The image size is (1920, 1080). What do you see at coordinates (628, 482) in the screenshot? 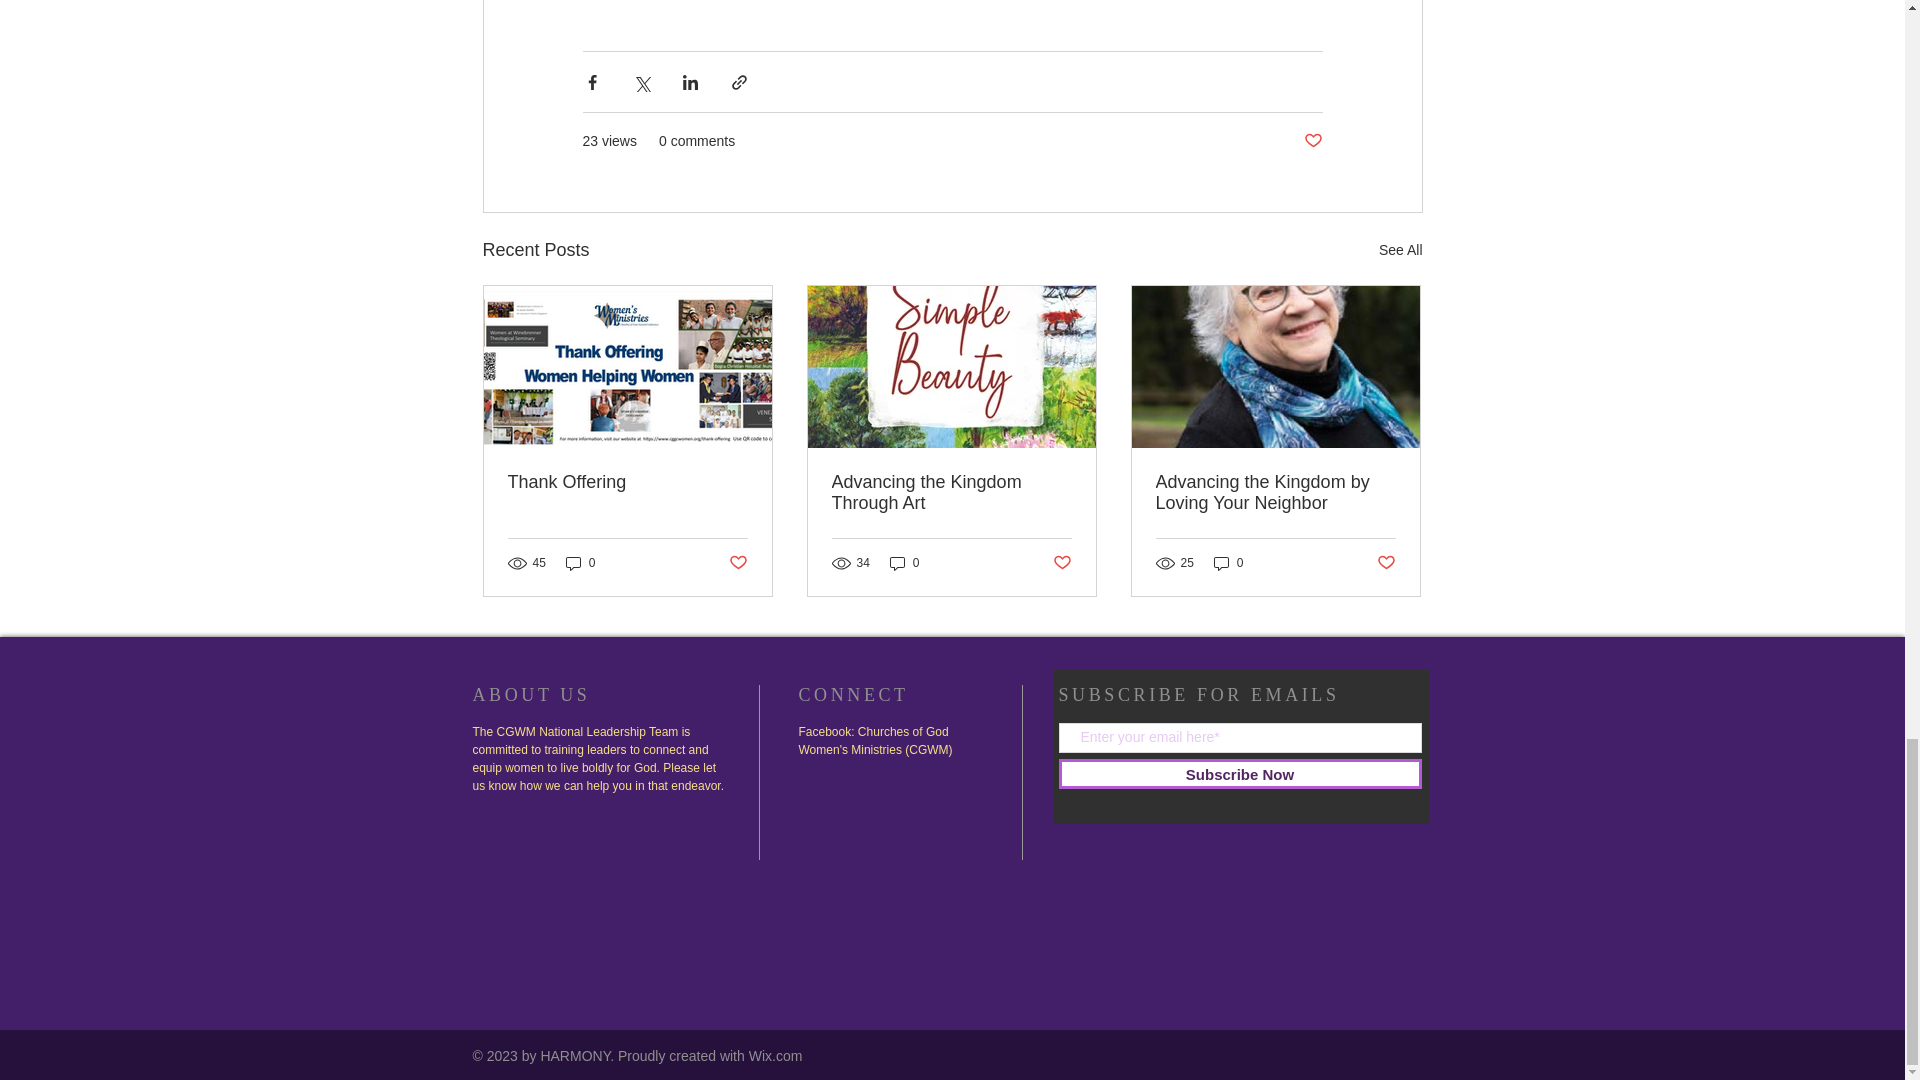
I see `Thank Offering` at bounding box center [628, 482].